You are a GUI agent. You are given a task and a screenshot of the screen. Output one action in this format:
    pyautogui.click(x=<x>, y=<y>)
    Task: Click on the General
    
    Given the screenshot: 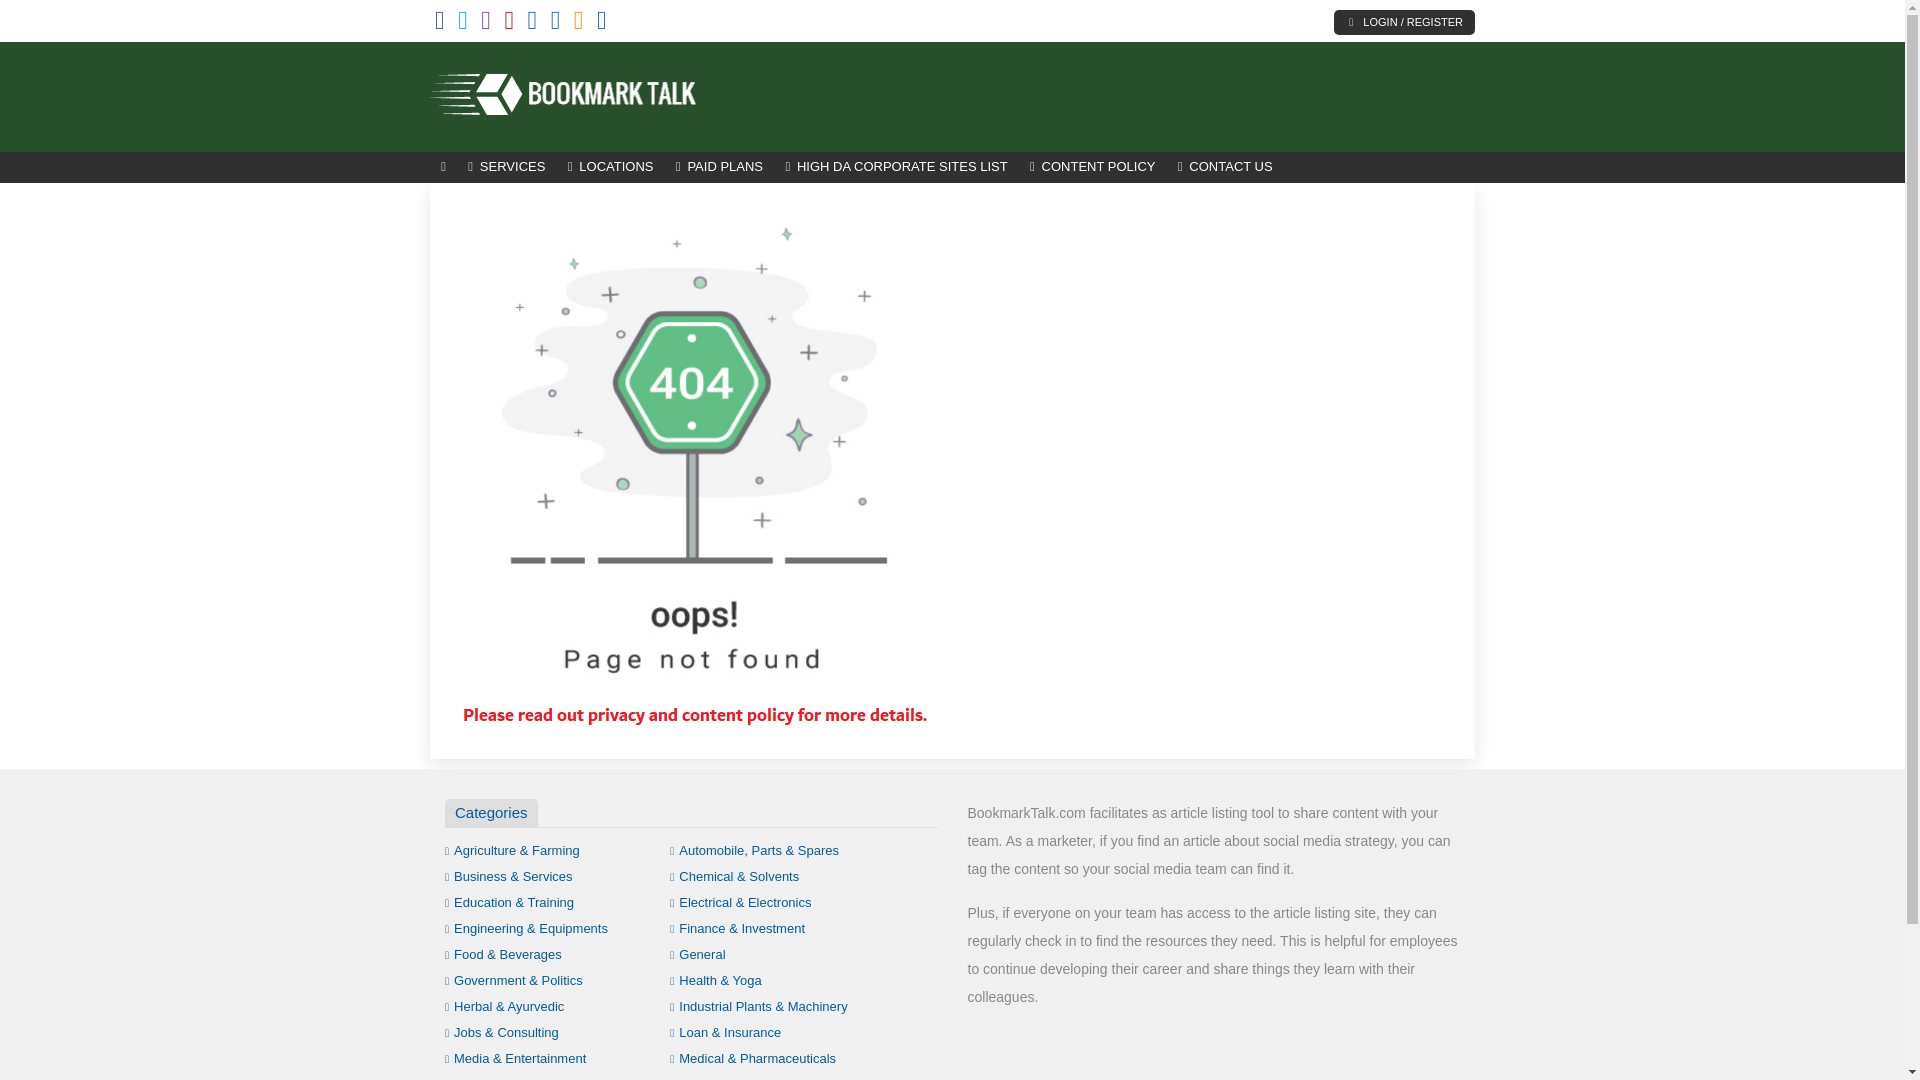 What is the action you would take?
    pyautogui.click(x=698, y=954)
    